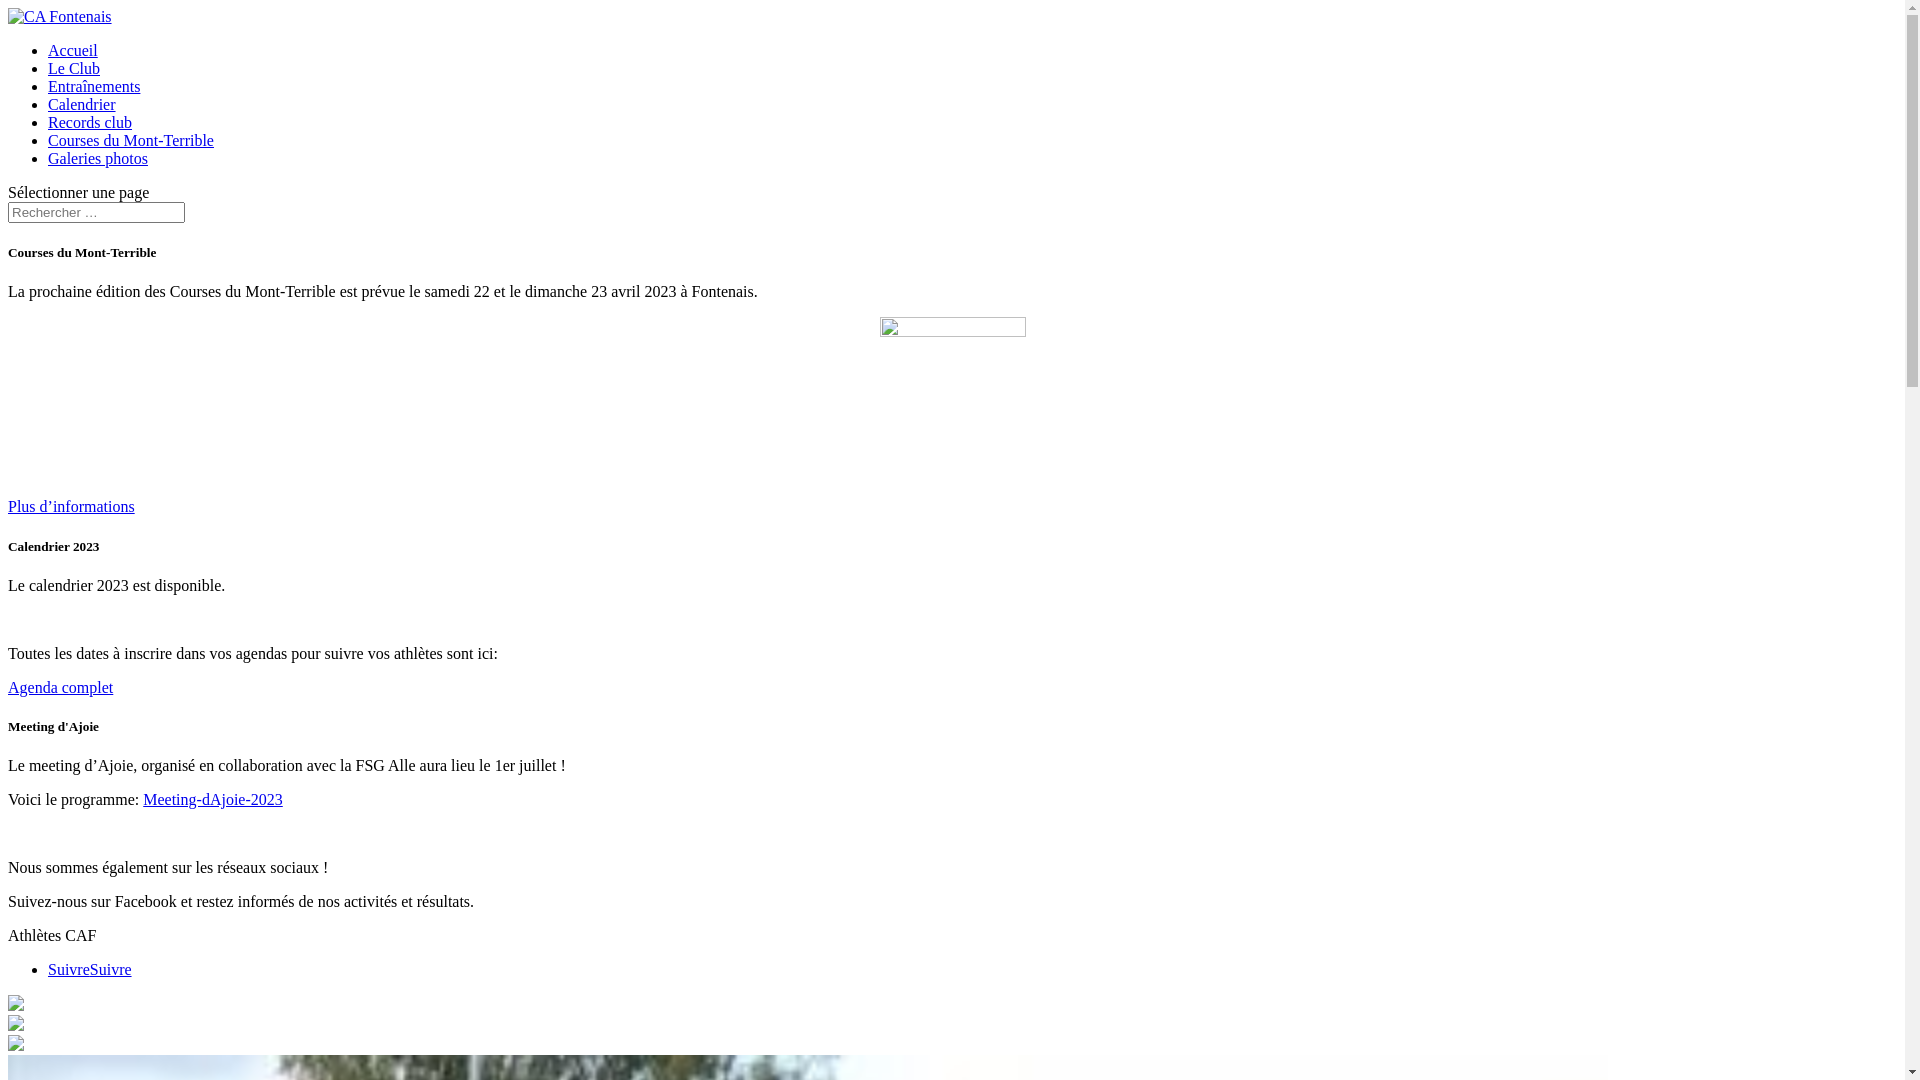 The width and height of the screenshot is (1920, 1080). What do you see at coordinates (73, 50) in the screenshot?
I see `Accueil` at bounding box center [73, 50].